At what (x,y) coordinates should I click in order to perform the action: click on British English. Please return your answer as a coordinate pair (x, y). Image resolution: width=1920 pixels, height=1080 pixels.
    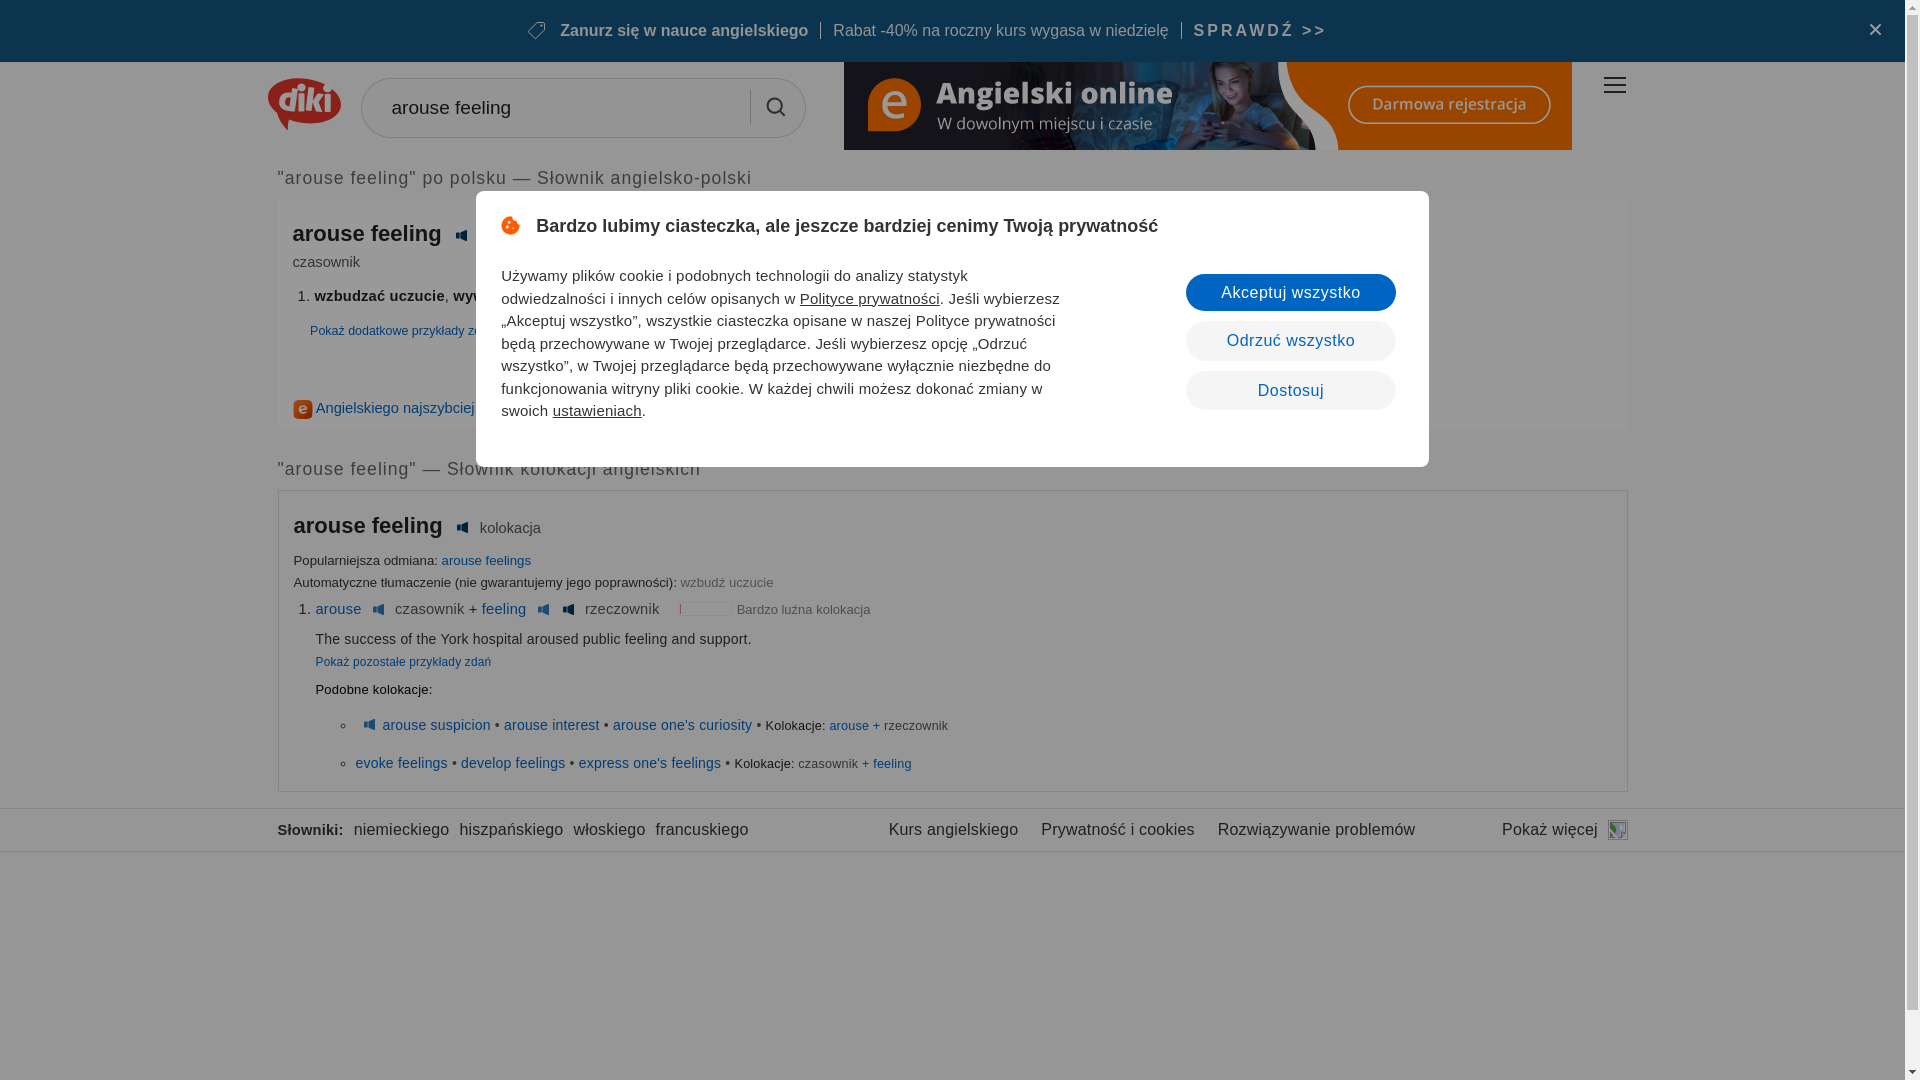
    Looking at the image, I should click on (378, 608).